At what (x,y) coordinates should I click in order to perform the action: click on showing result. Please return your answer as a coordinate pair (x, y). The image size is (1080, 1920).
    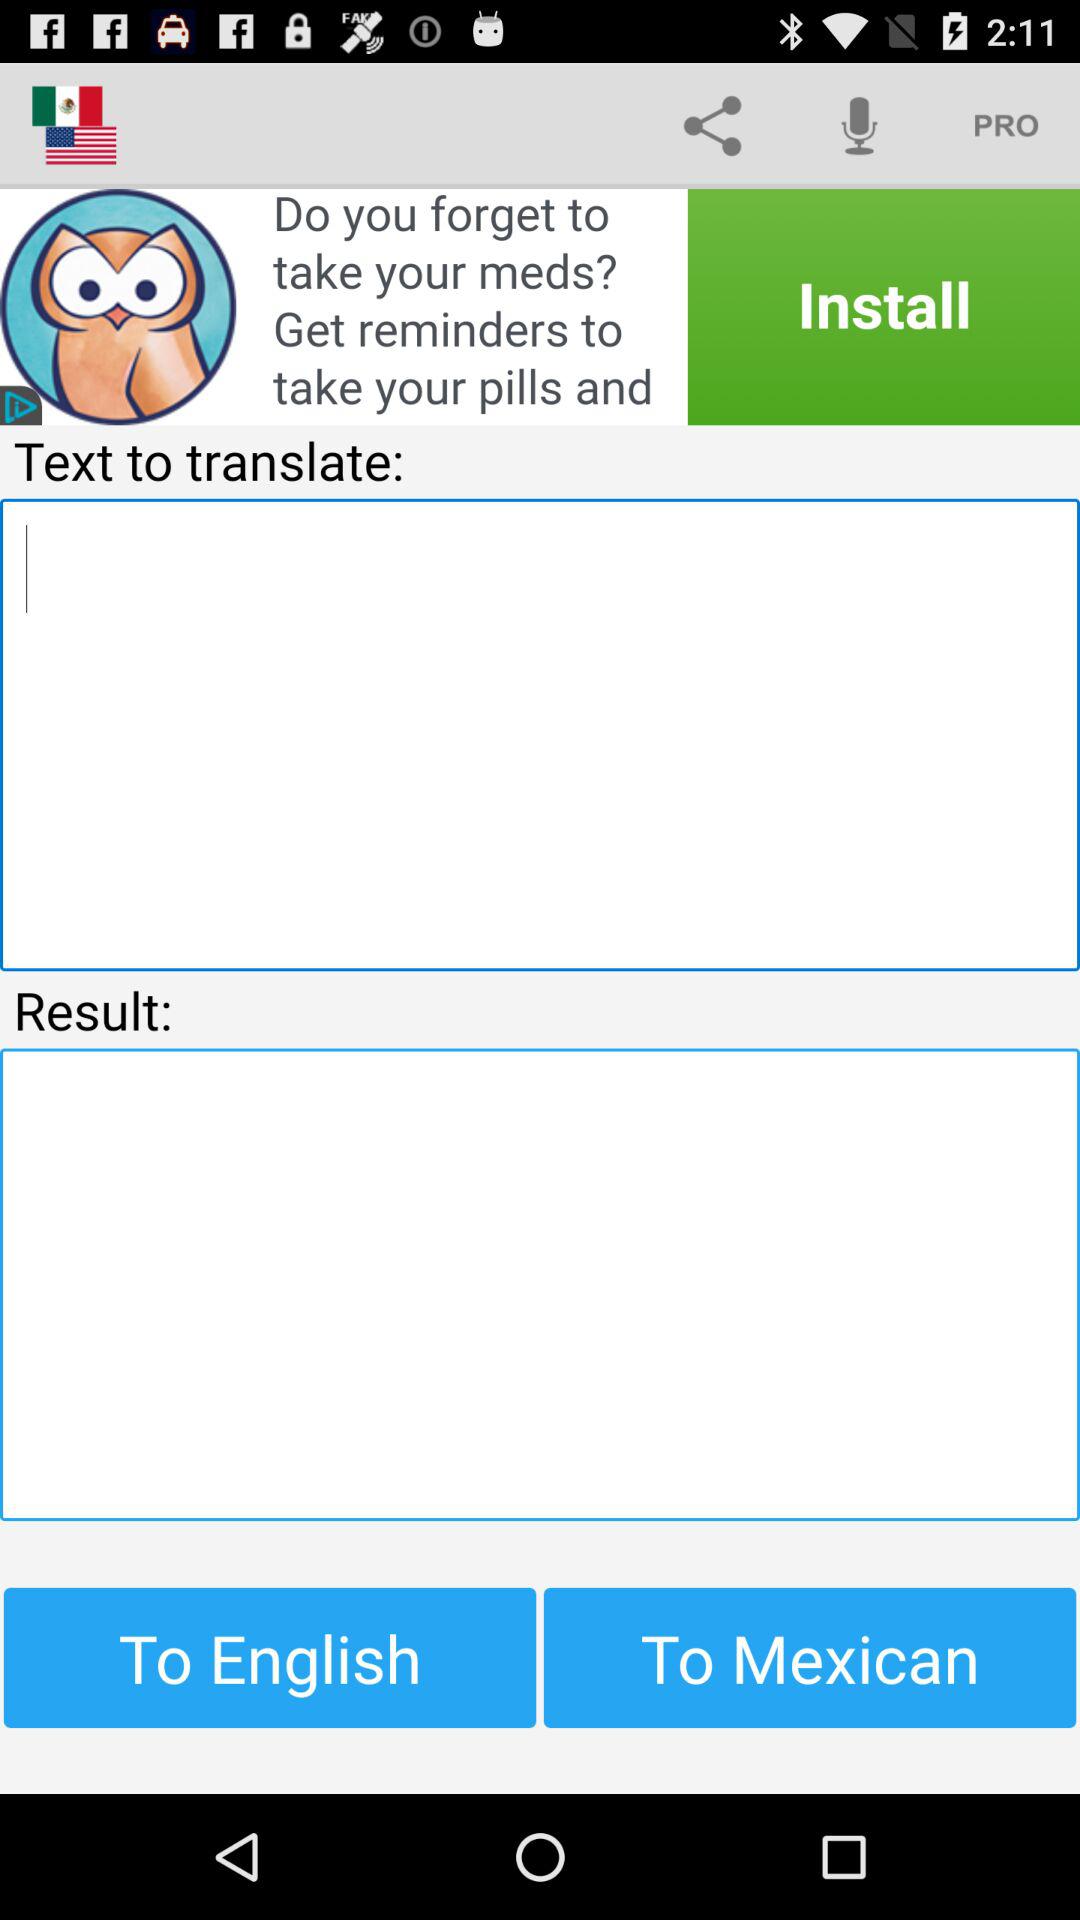
    Looking at the image, I should click on (540, 1284).